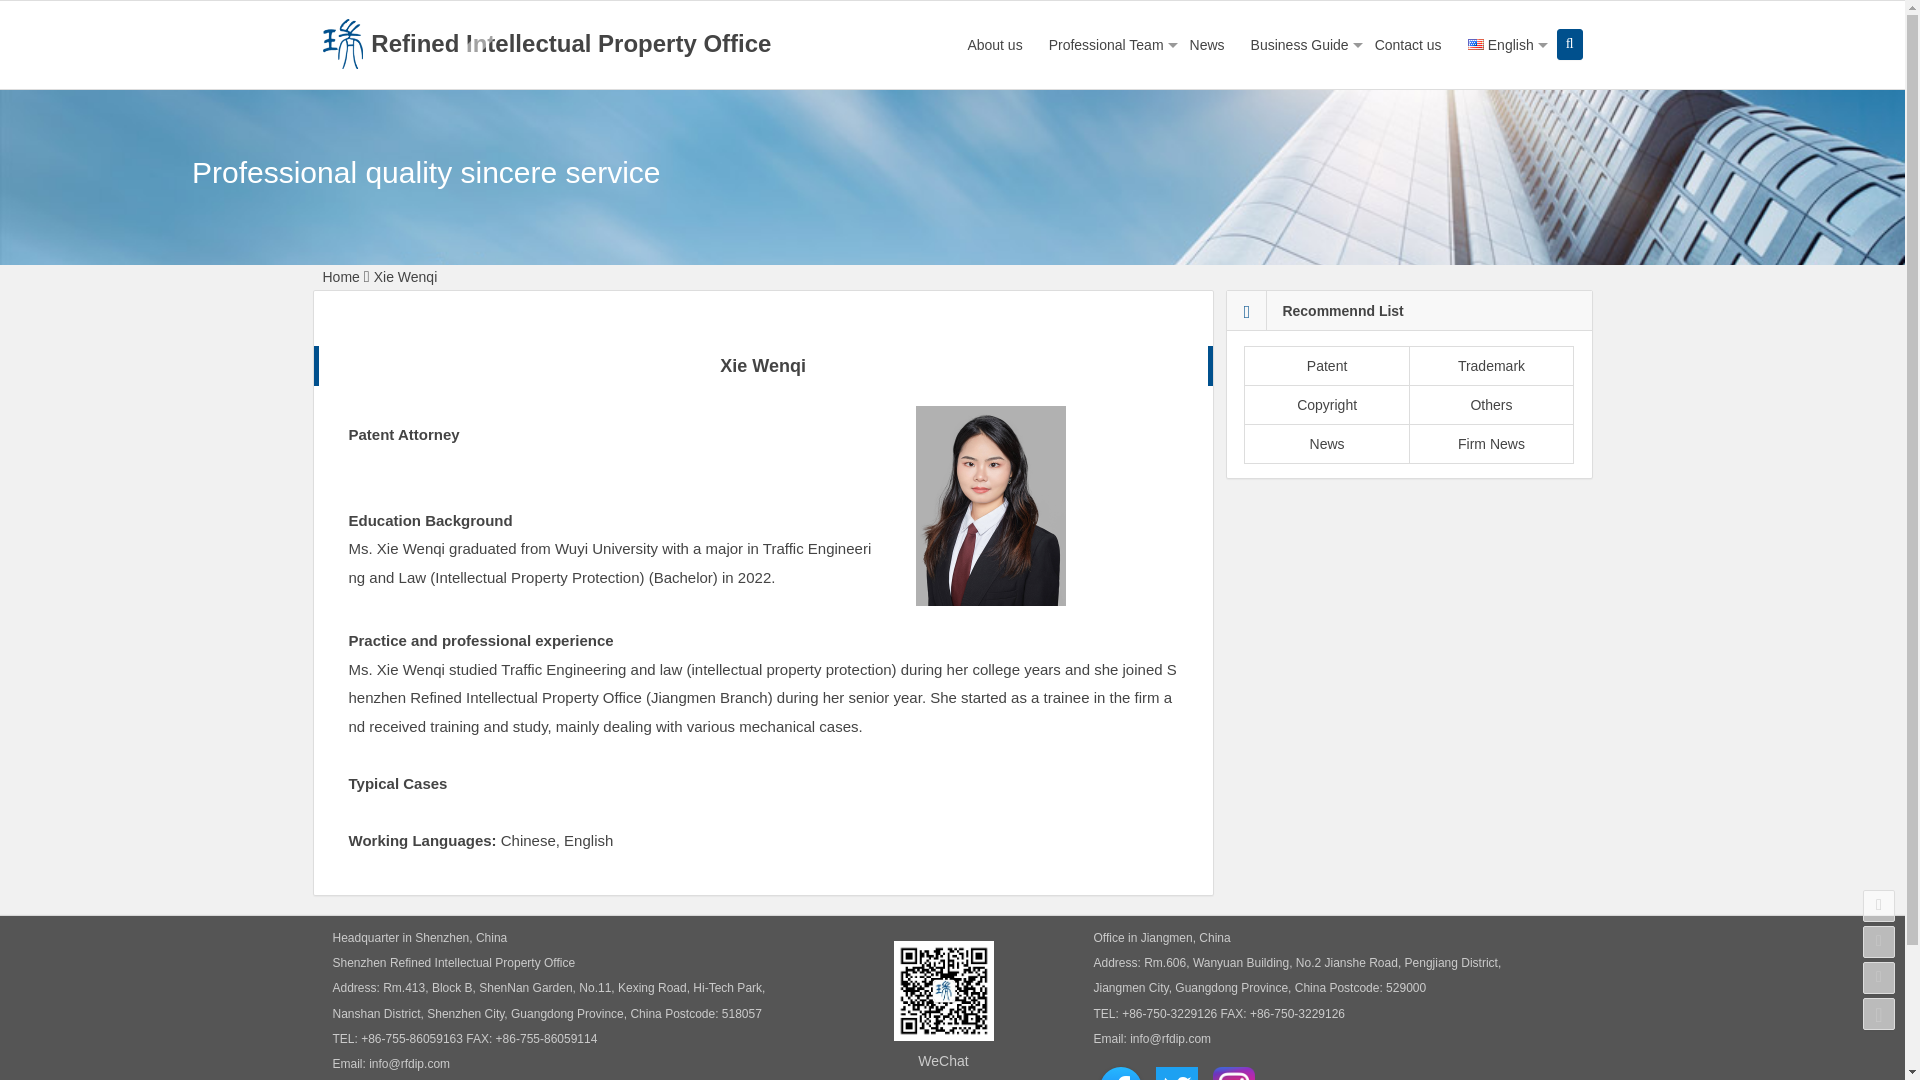  I want to click on English, so click(1501, 44).